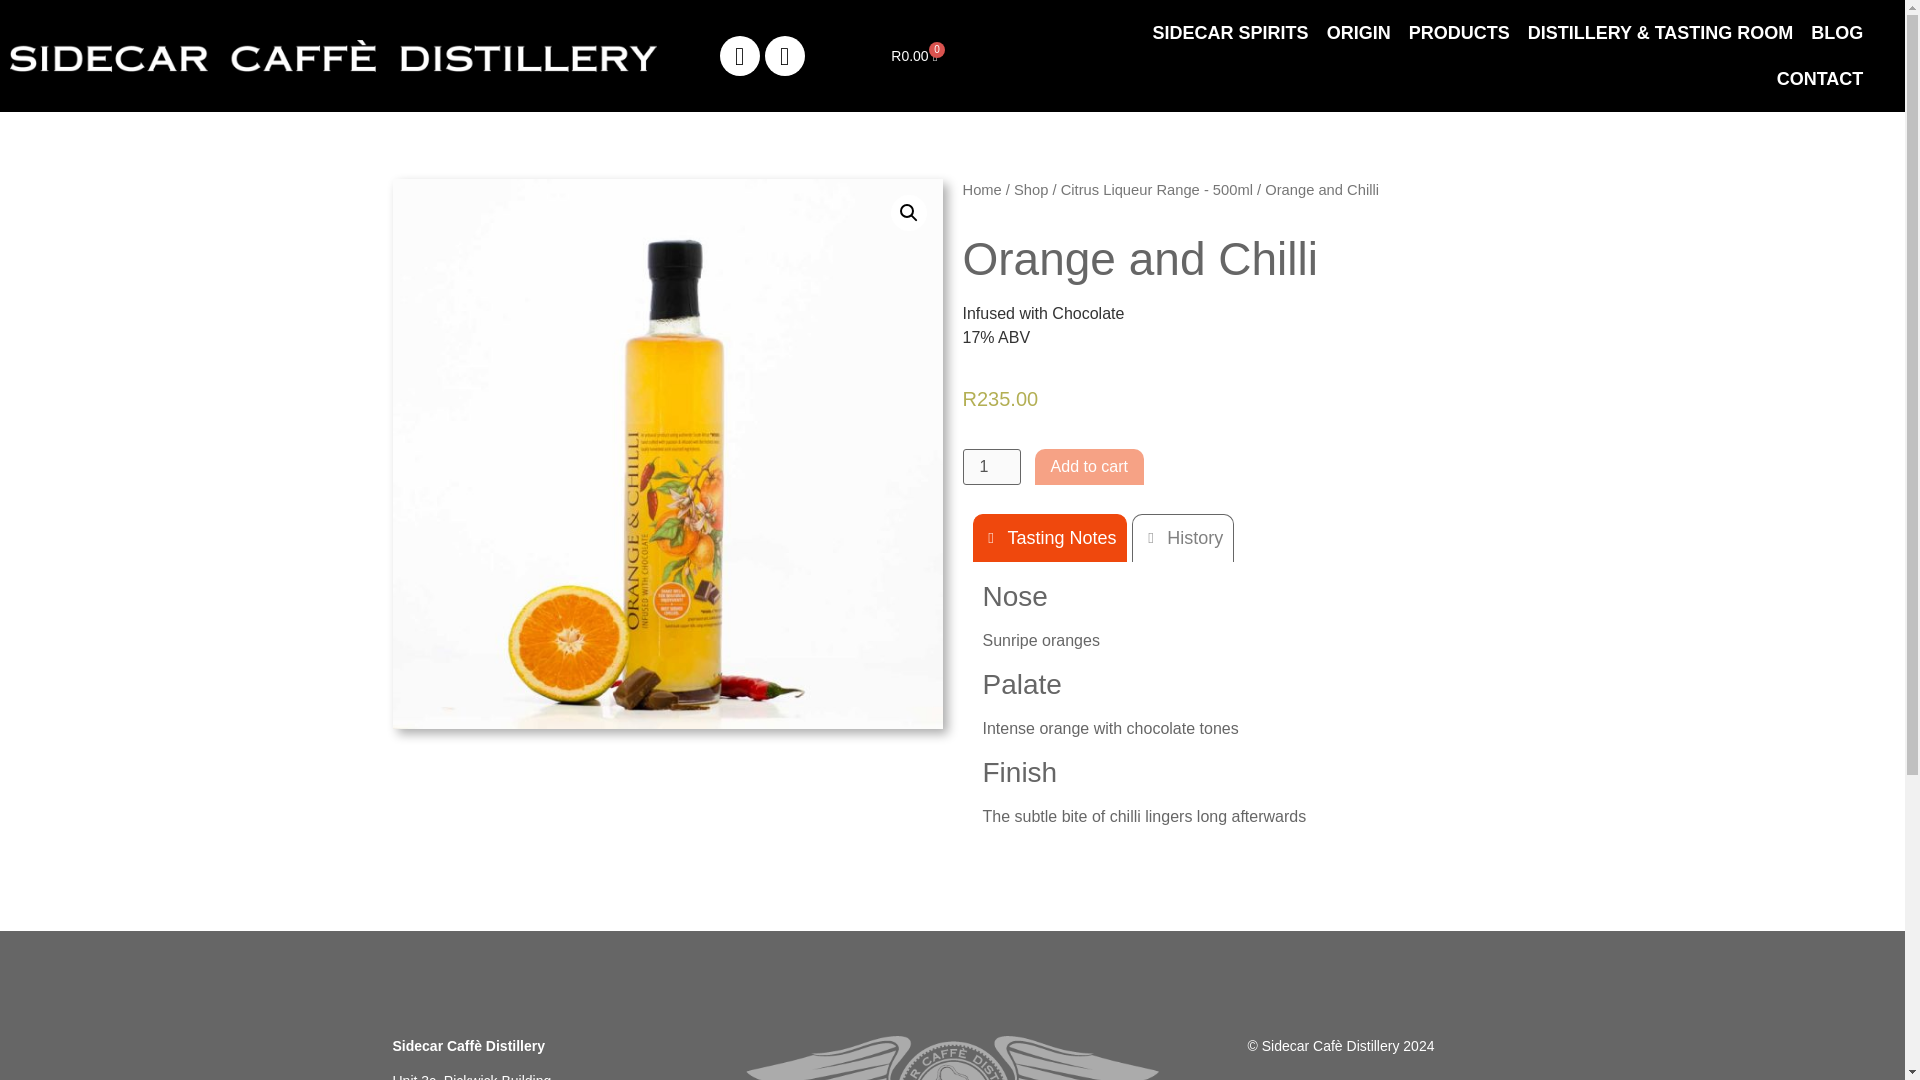 Image resolution: width=1920 pixels, height=1080 pixels. I want to click on BLOG, so click(1837, 32).